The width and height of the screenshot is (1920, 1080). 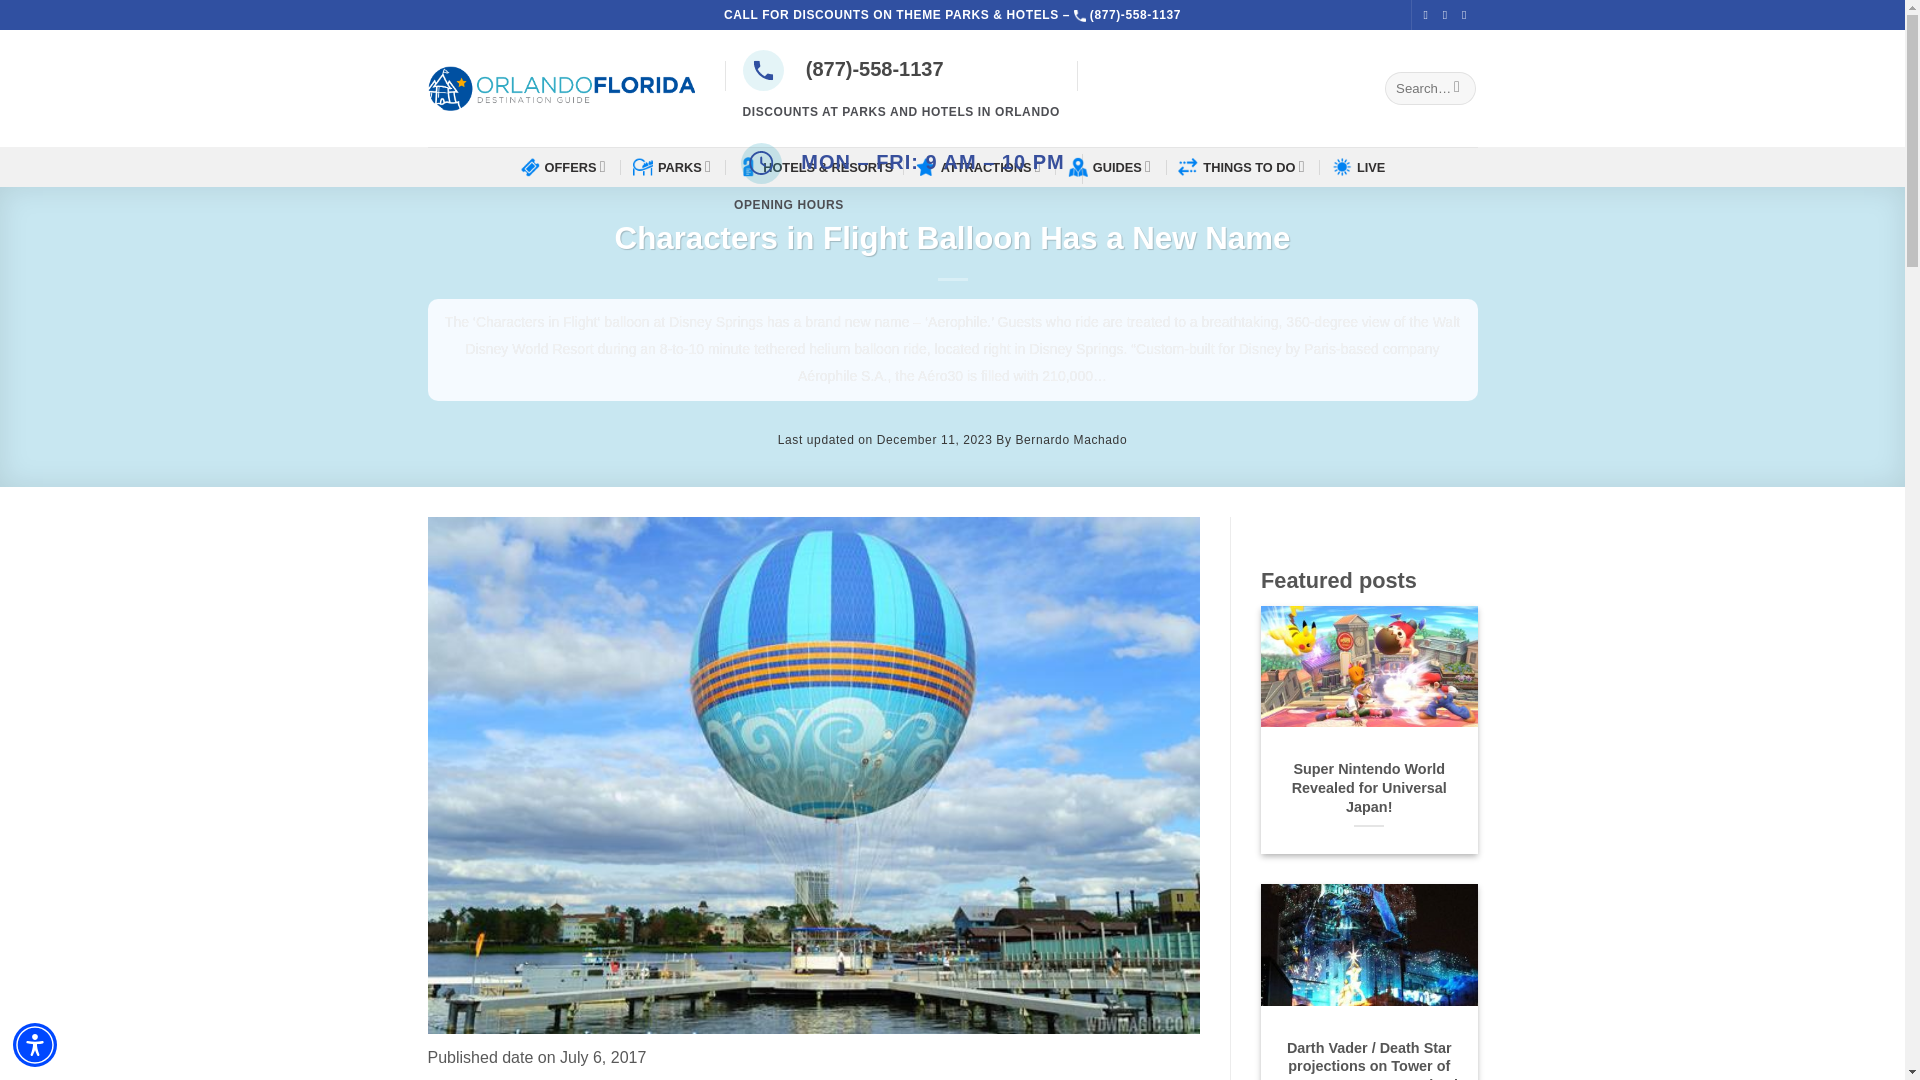 I want to click on PARKS, so click(x=674, y=166).